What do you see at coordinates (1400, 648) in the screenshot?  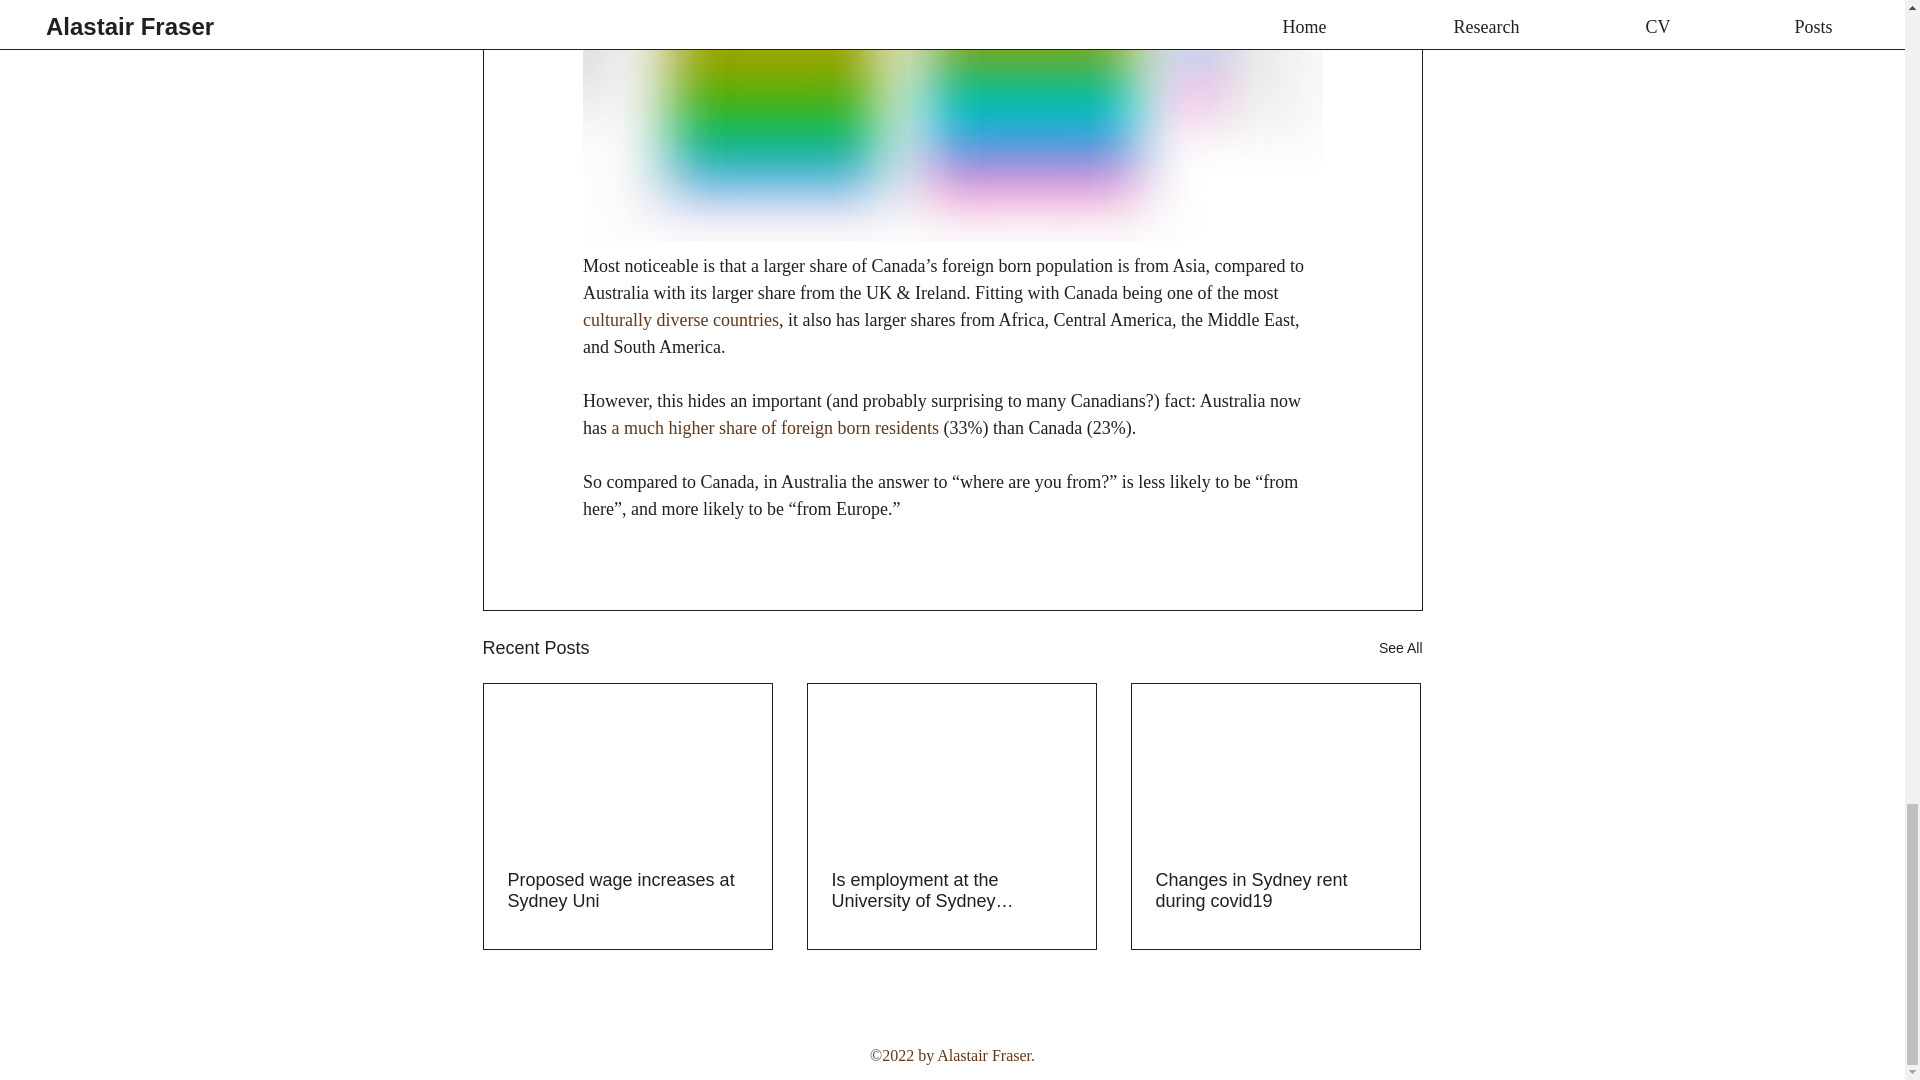 I see `See All` at bounding box center [1400, 648].